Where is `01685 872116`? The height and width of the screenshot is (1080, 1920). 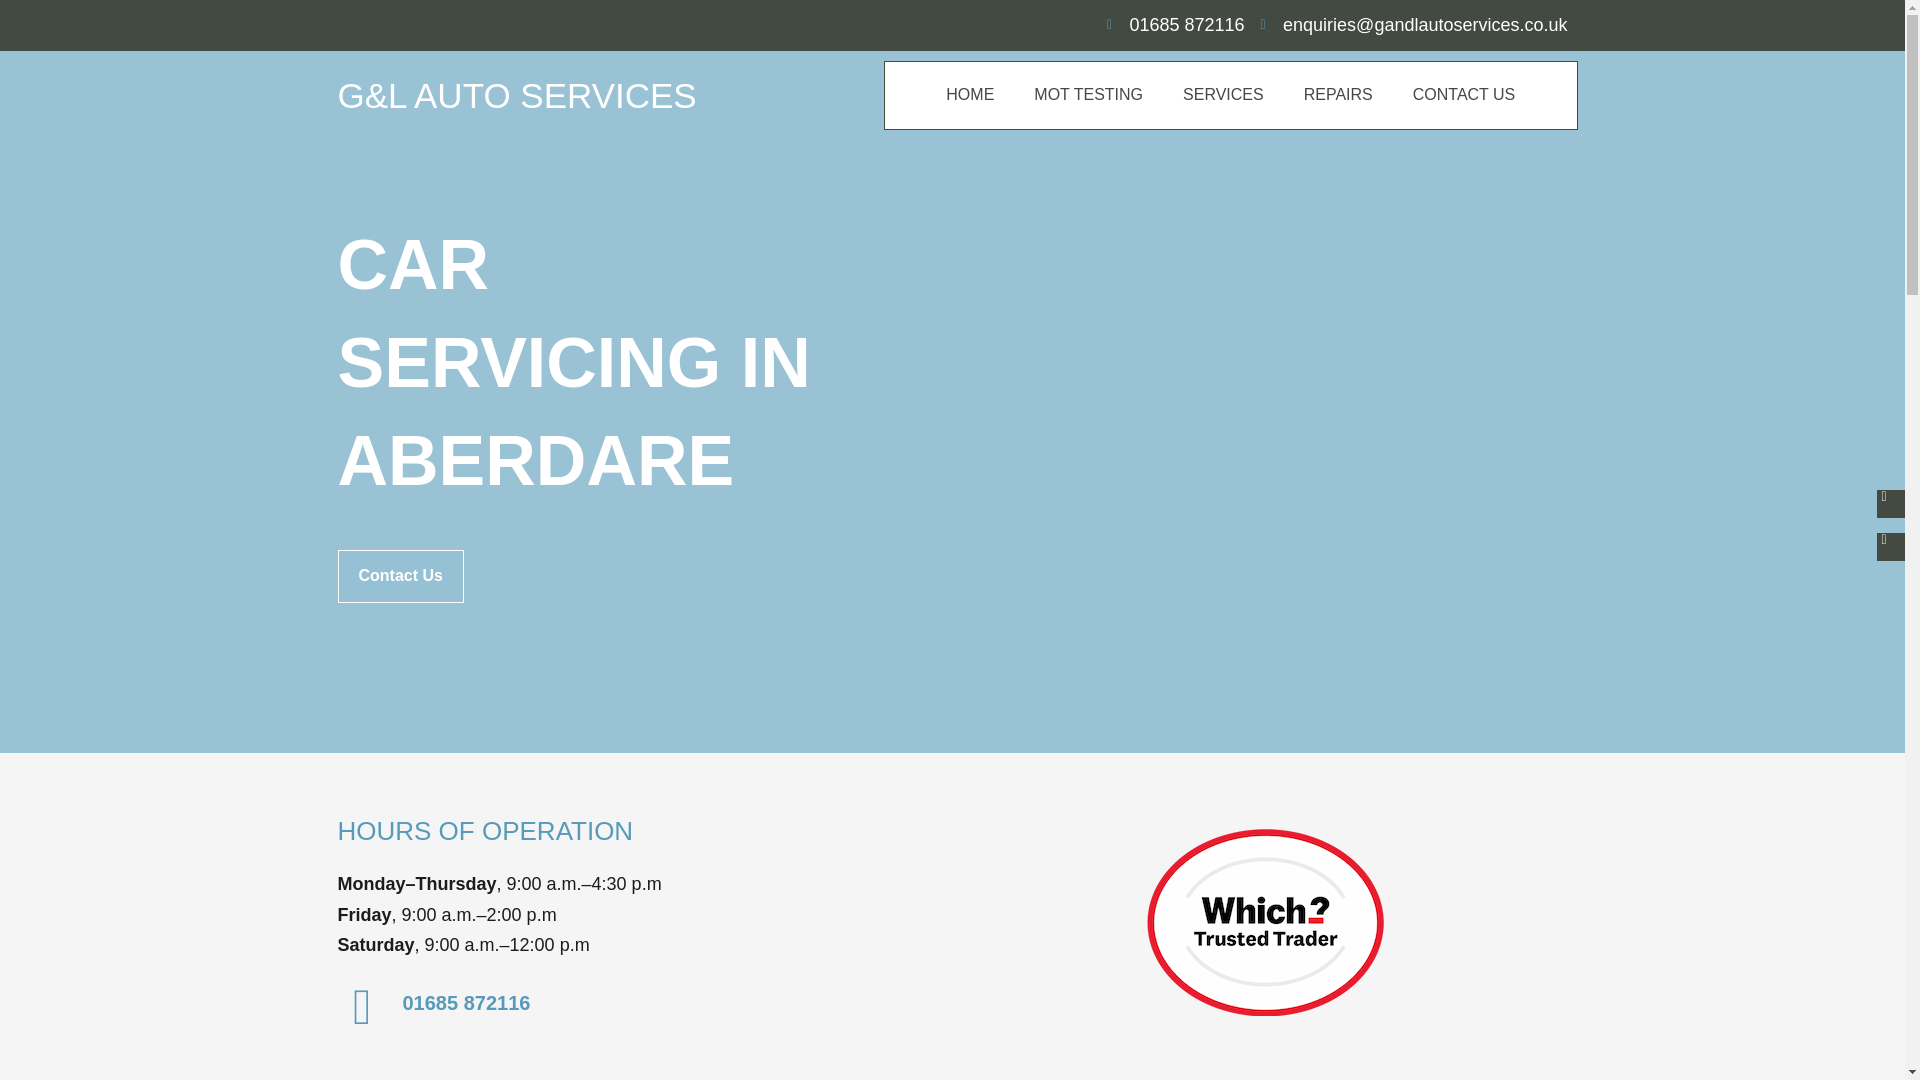
01685 872116 is located at coordinates (465, 1003).